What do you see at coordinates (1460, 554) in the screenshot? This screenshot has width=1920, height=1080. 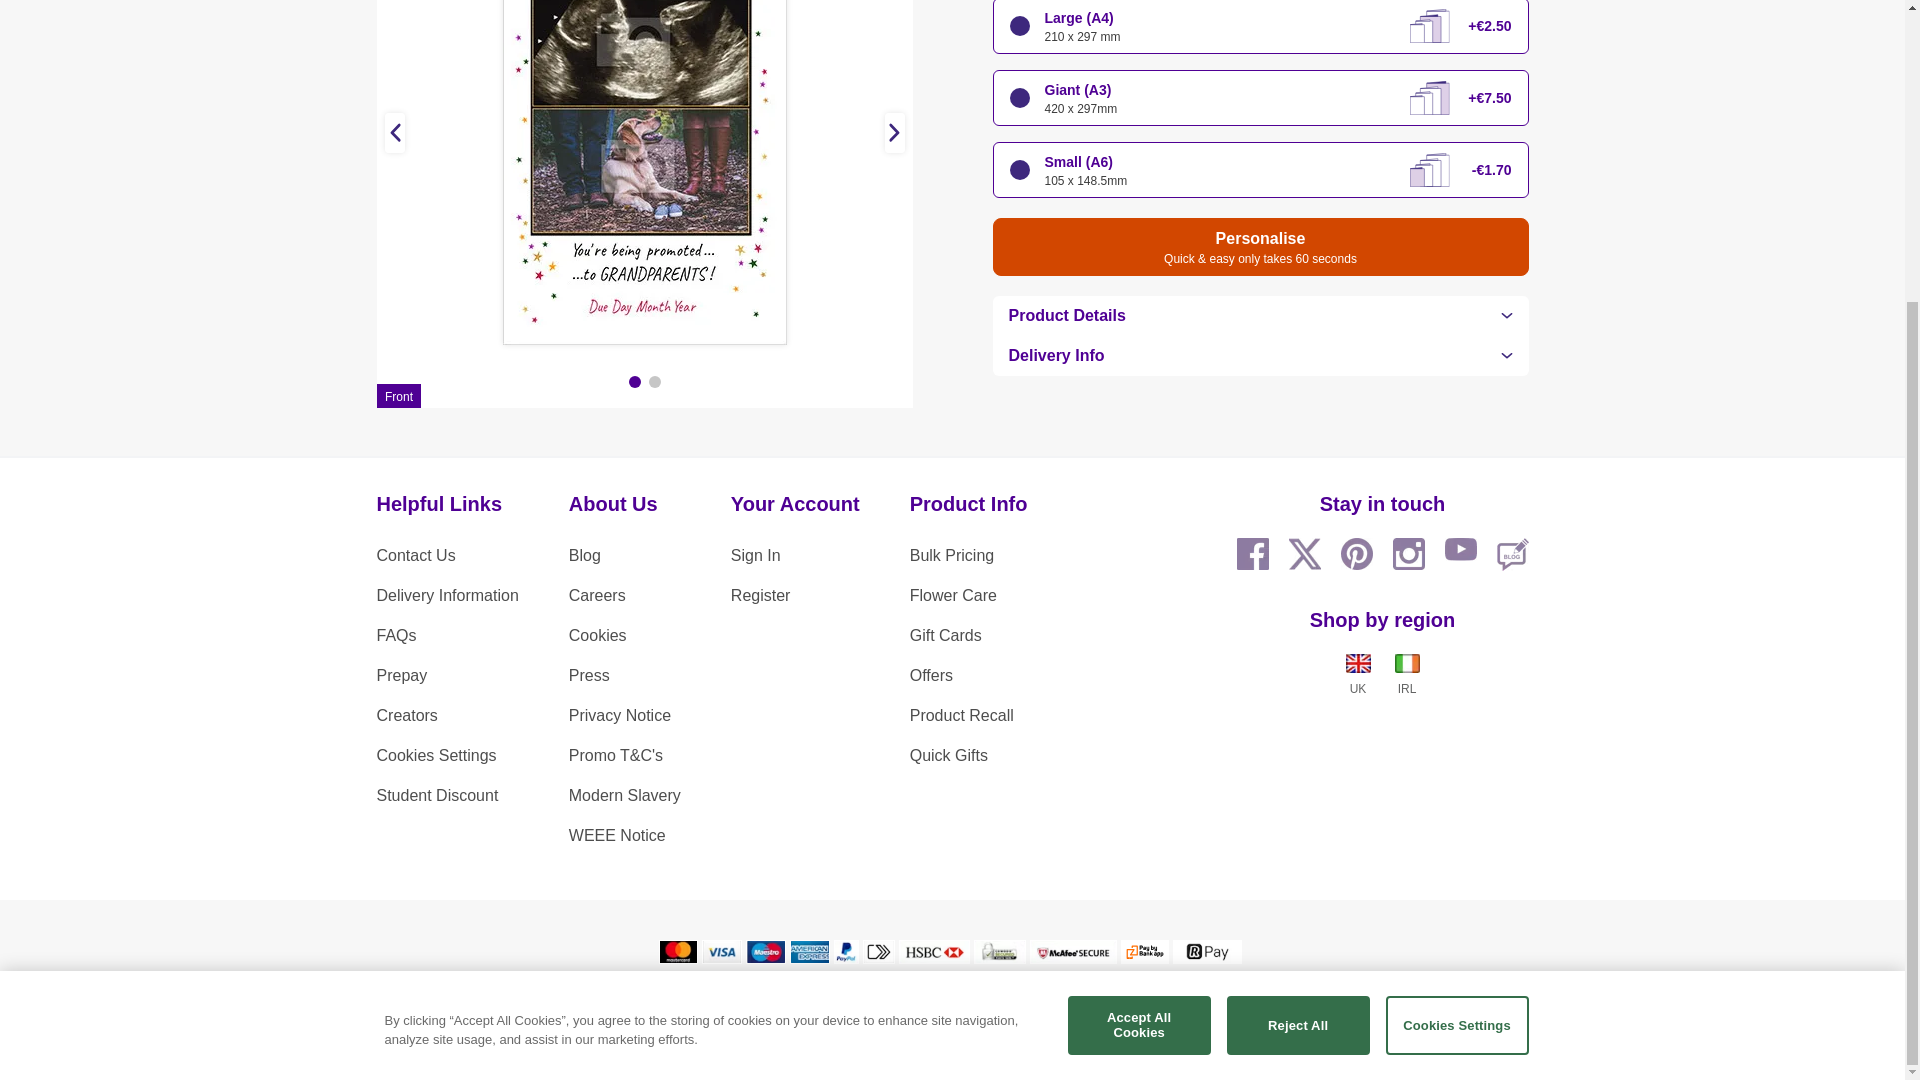 I see `Follow us on YouTube` at bounding box center [1460, 554].